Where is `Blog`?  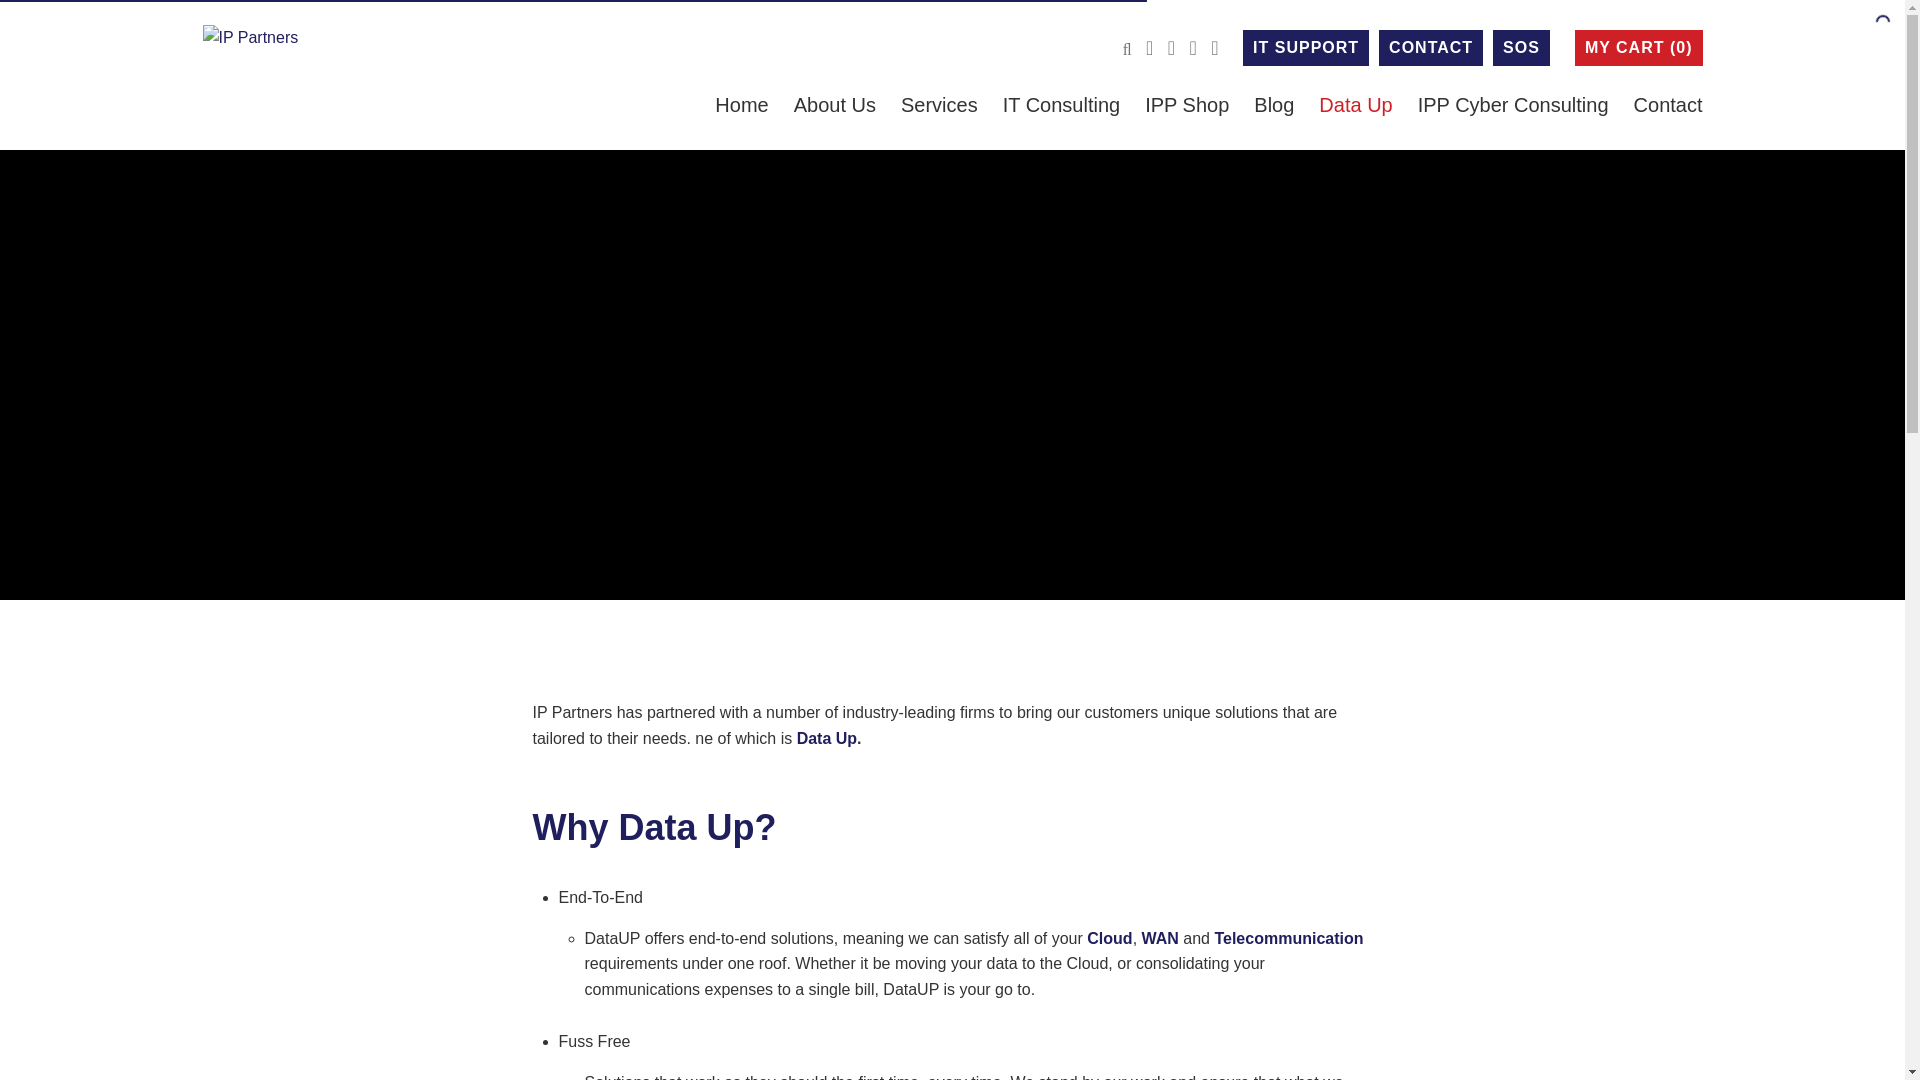 Blog is located at coordinates (1274, 104).